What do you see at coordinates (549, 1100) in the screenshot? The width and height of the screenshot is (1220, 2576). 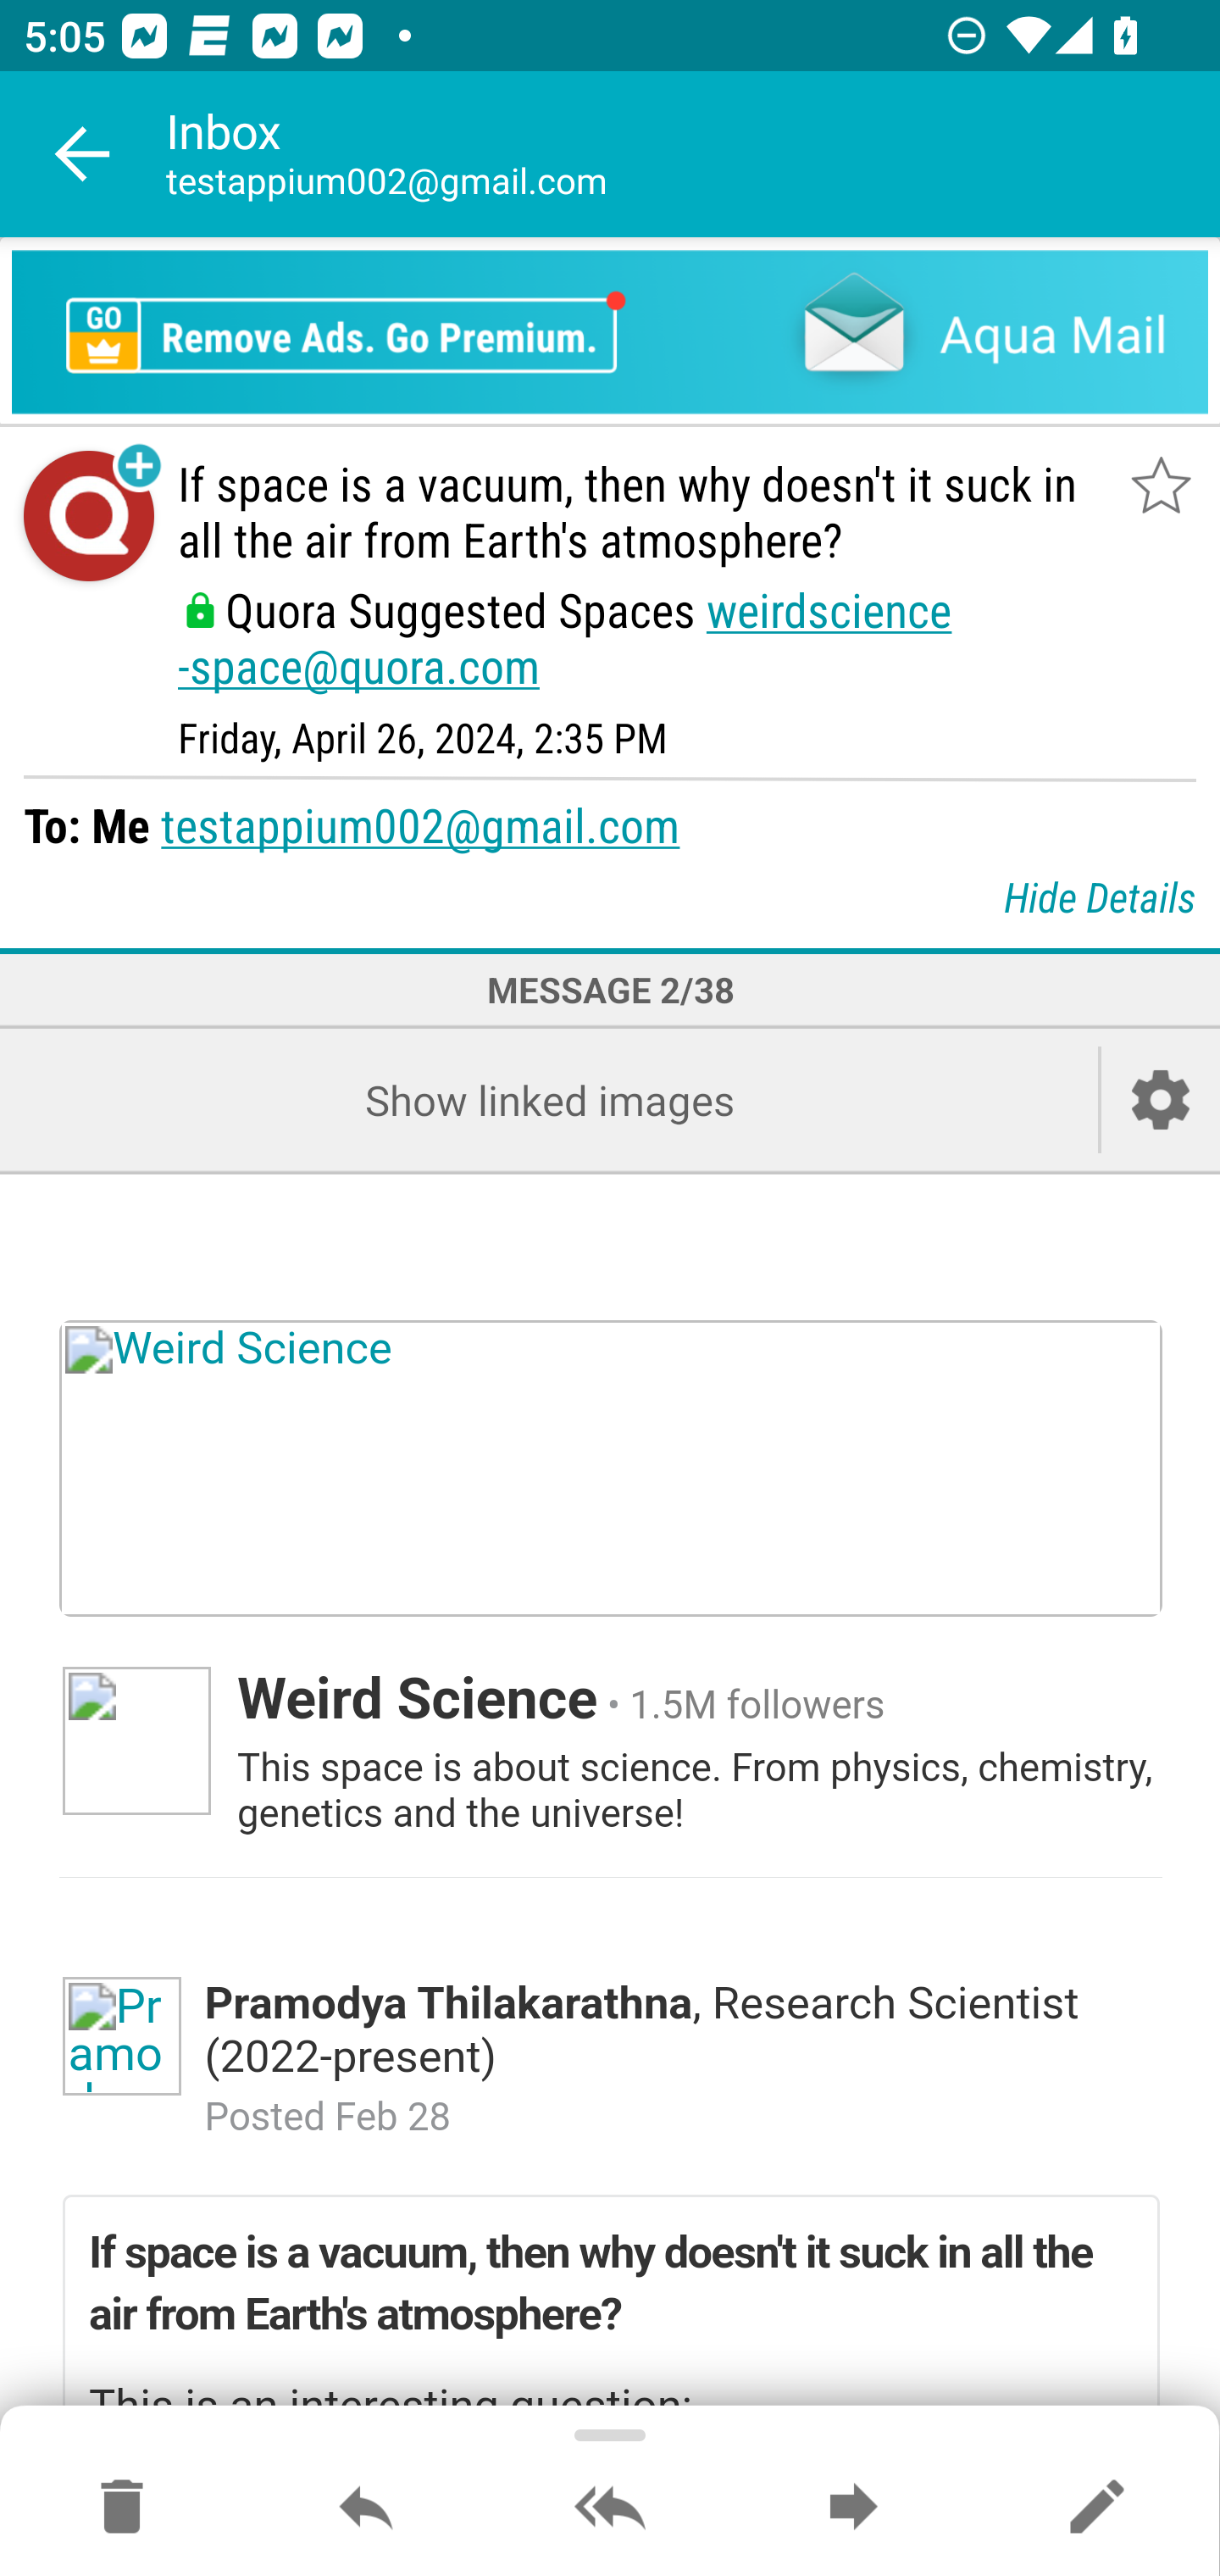 I see `Show linked images` at bounding box center [549, 1100].